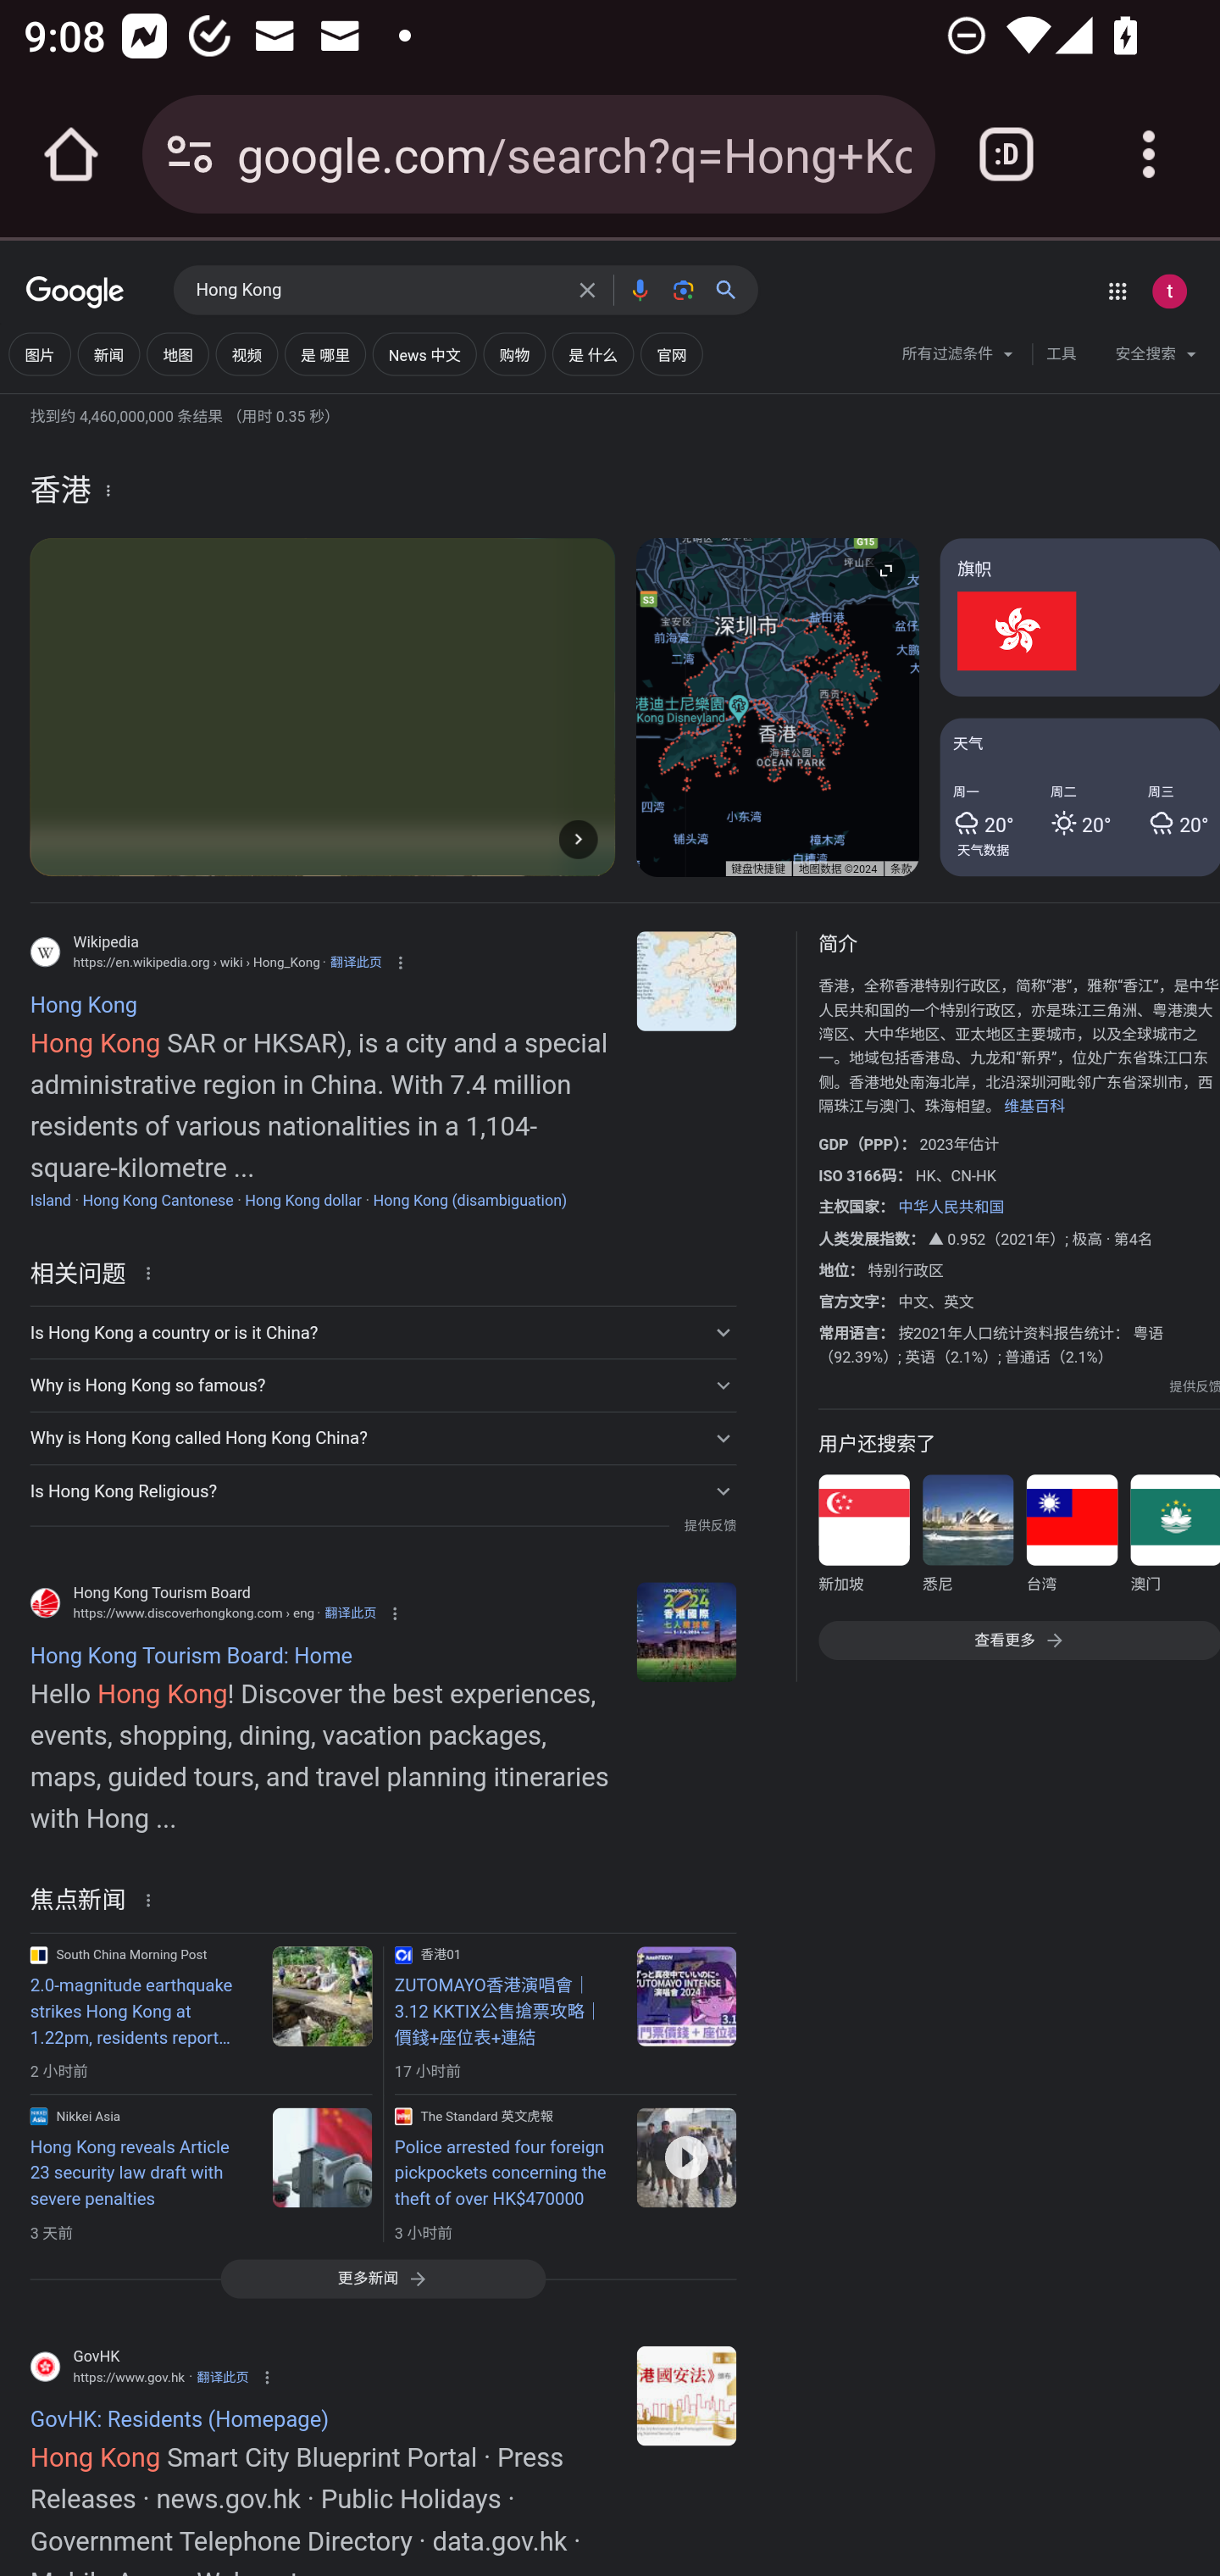  What do you see at coordinates (356, 962) in the screenshot?
I see `翻译此页` at bounding box center [356, 962].